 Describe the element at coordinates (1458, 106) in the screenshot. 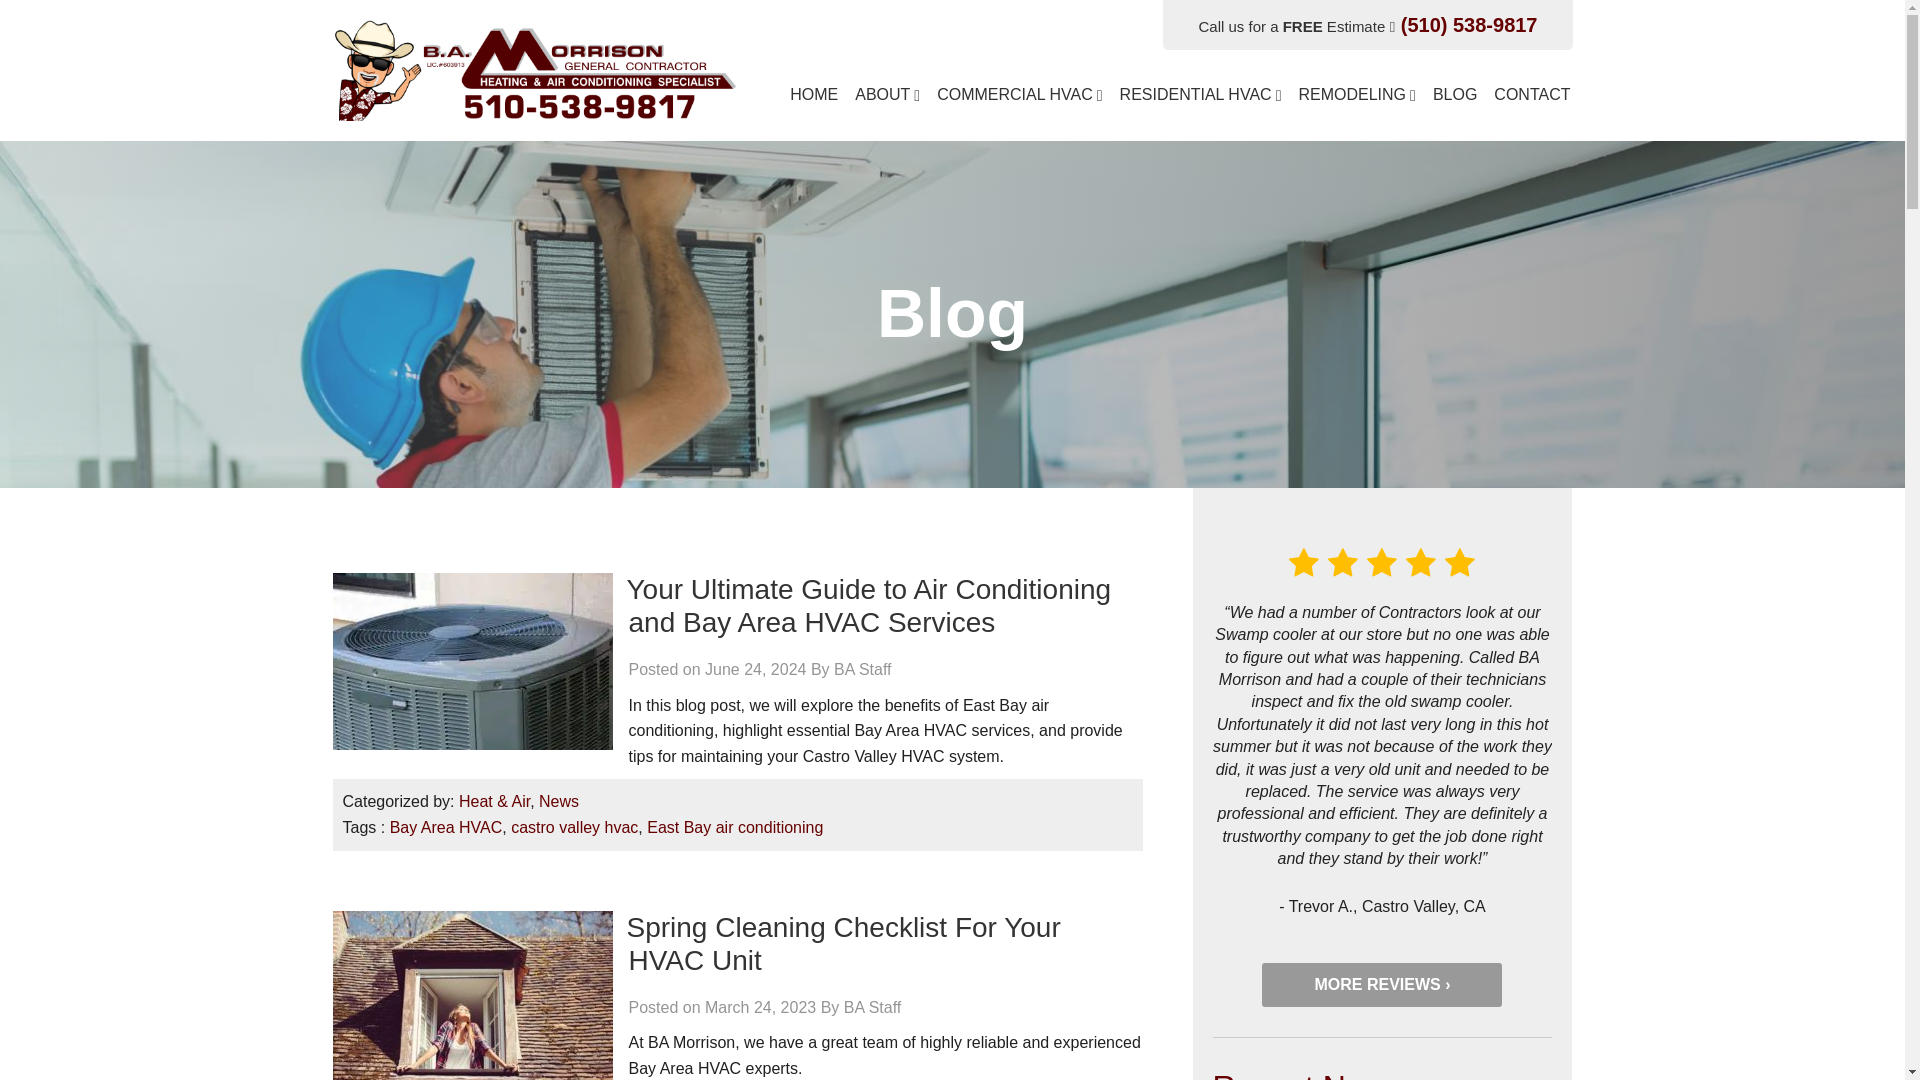

I see `BLOG` at that location.